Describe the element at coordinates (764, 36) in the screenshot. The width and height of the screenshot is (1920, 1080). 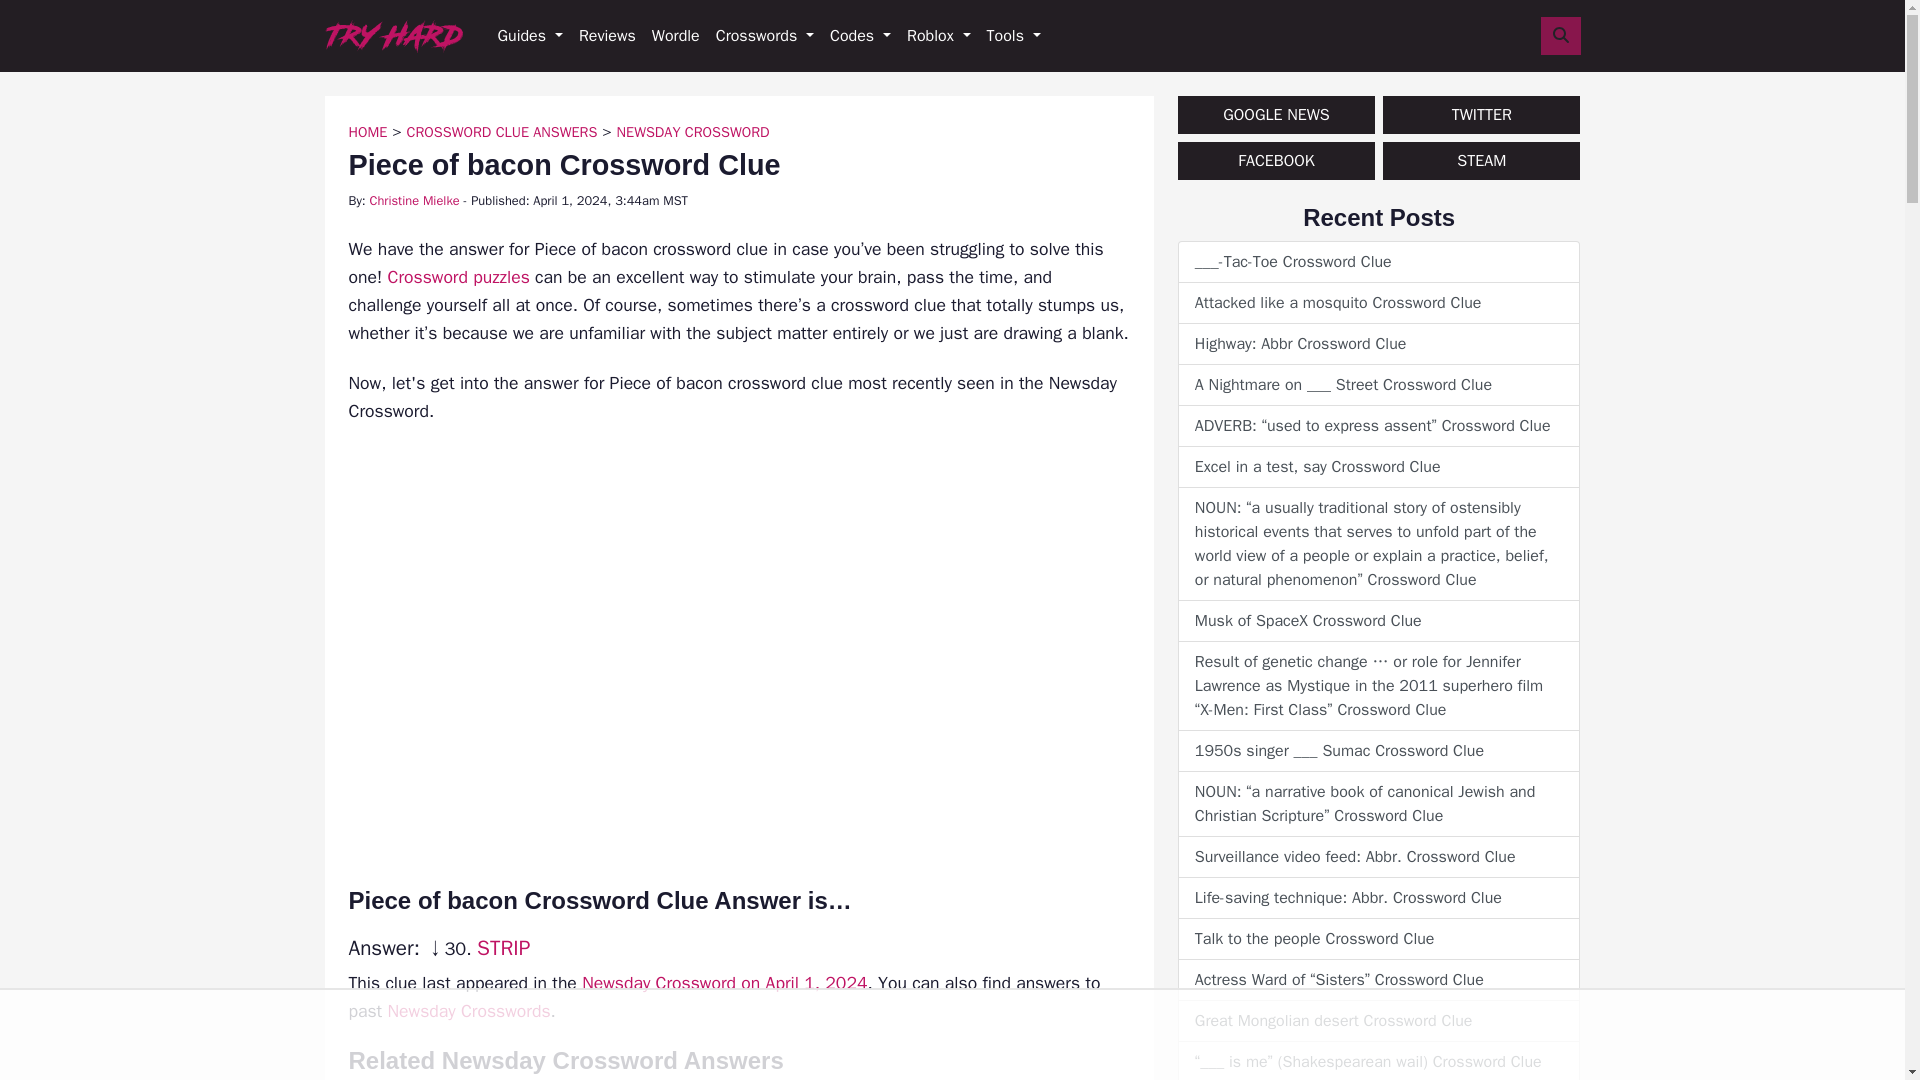
I see `Crosswords` at that location.